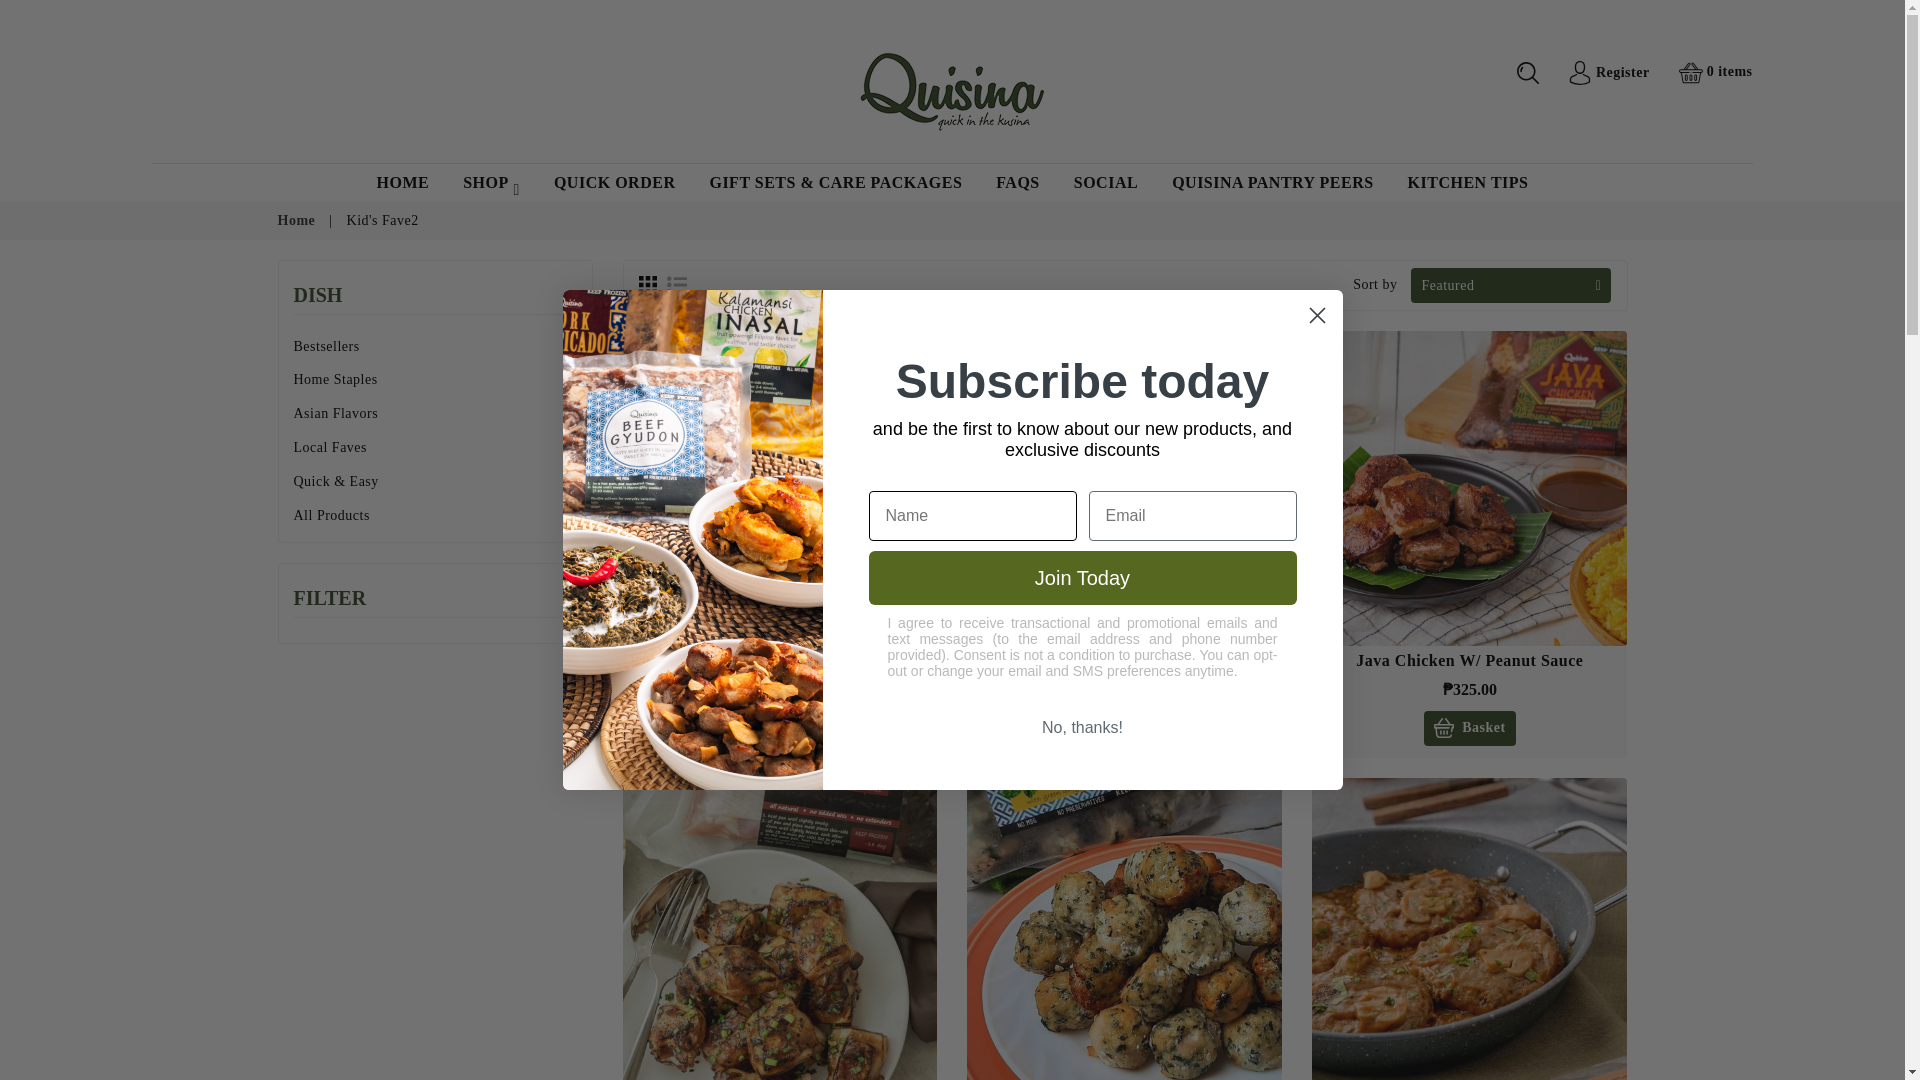 The width and height of the screenshot is (1920, 1080). What do you see at coordinates (1715, 72) in the screenshot?
I see `0 items` at bounding box center [1715, 72].